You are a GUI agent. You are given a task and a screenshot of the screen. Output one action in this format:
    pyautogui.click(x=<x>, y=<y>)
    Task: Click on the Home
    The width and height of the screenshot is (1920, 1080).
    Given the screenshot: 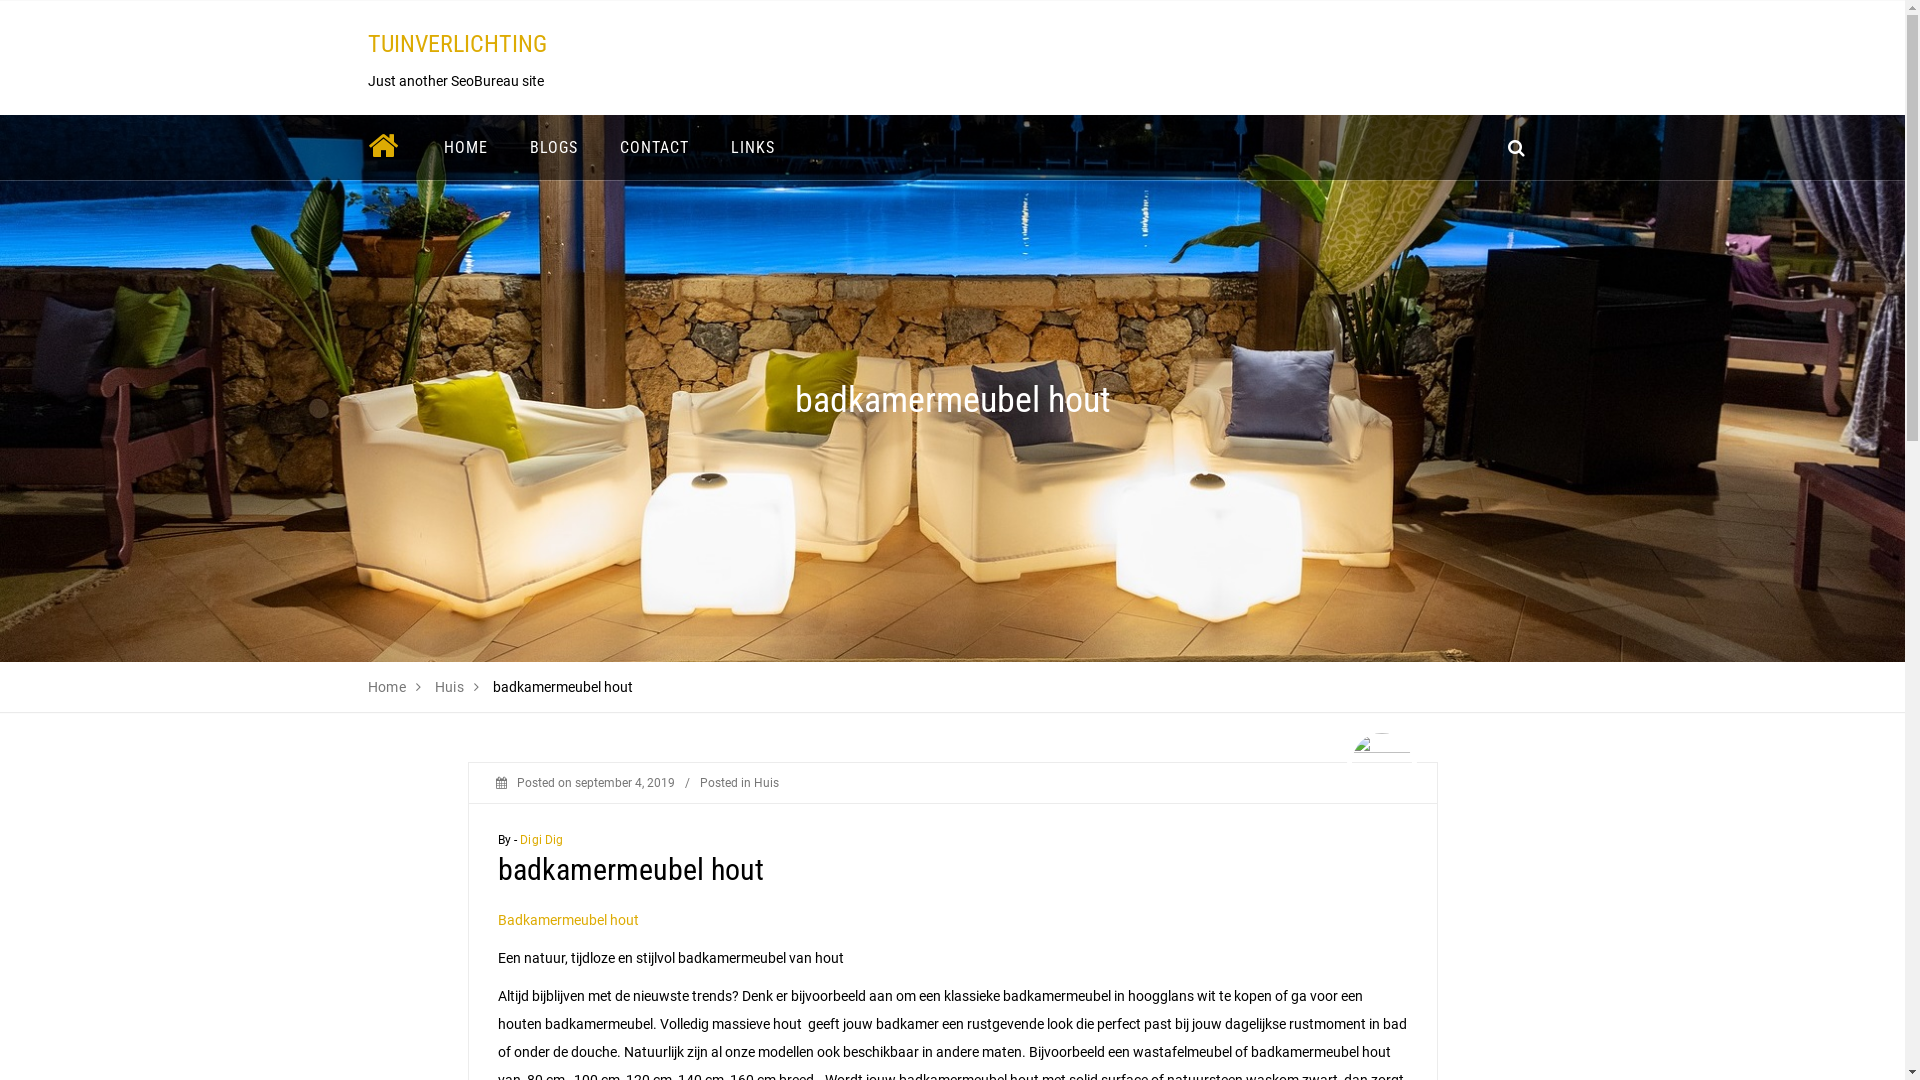 What is the action you would take?
    pyautogui.click(x=388, y=687)
    